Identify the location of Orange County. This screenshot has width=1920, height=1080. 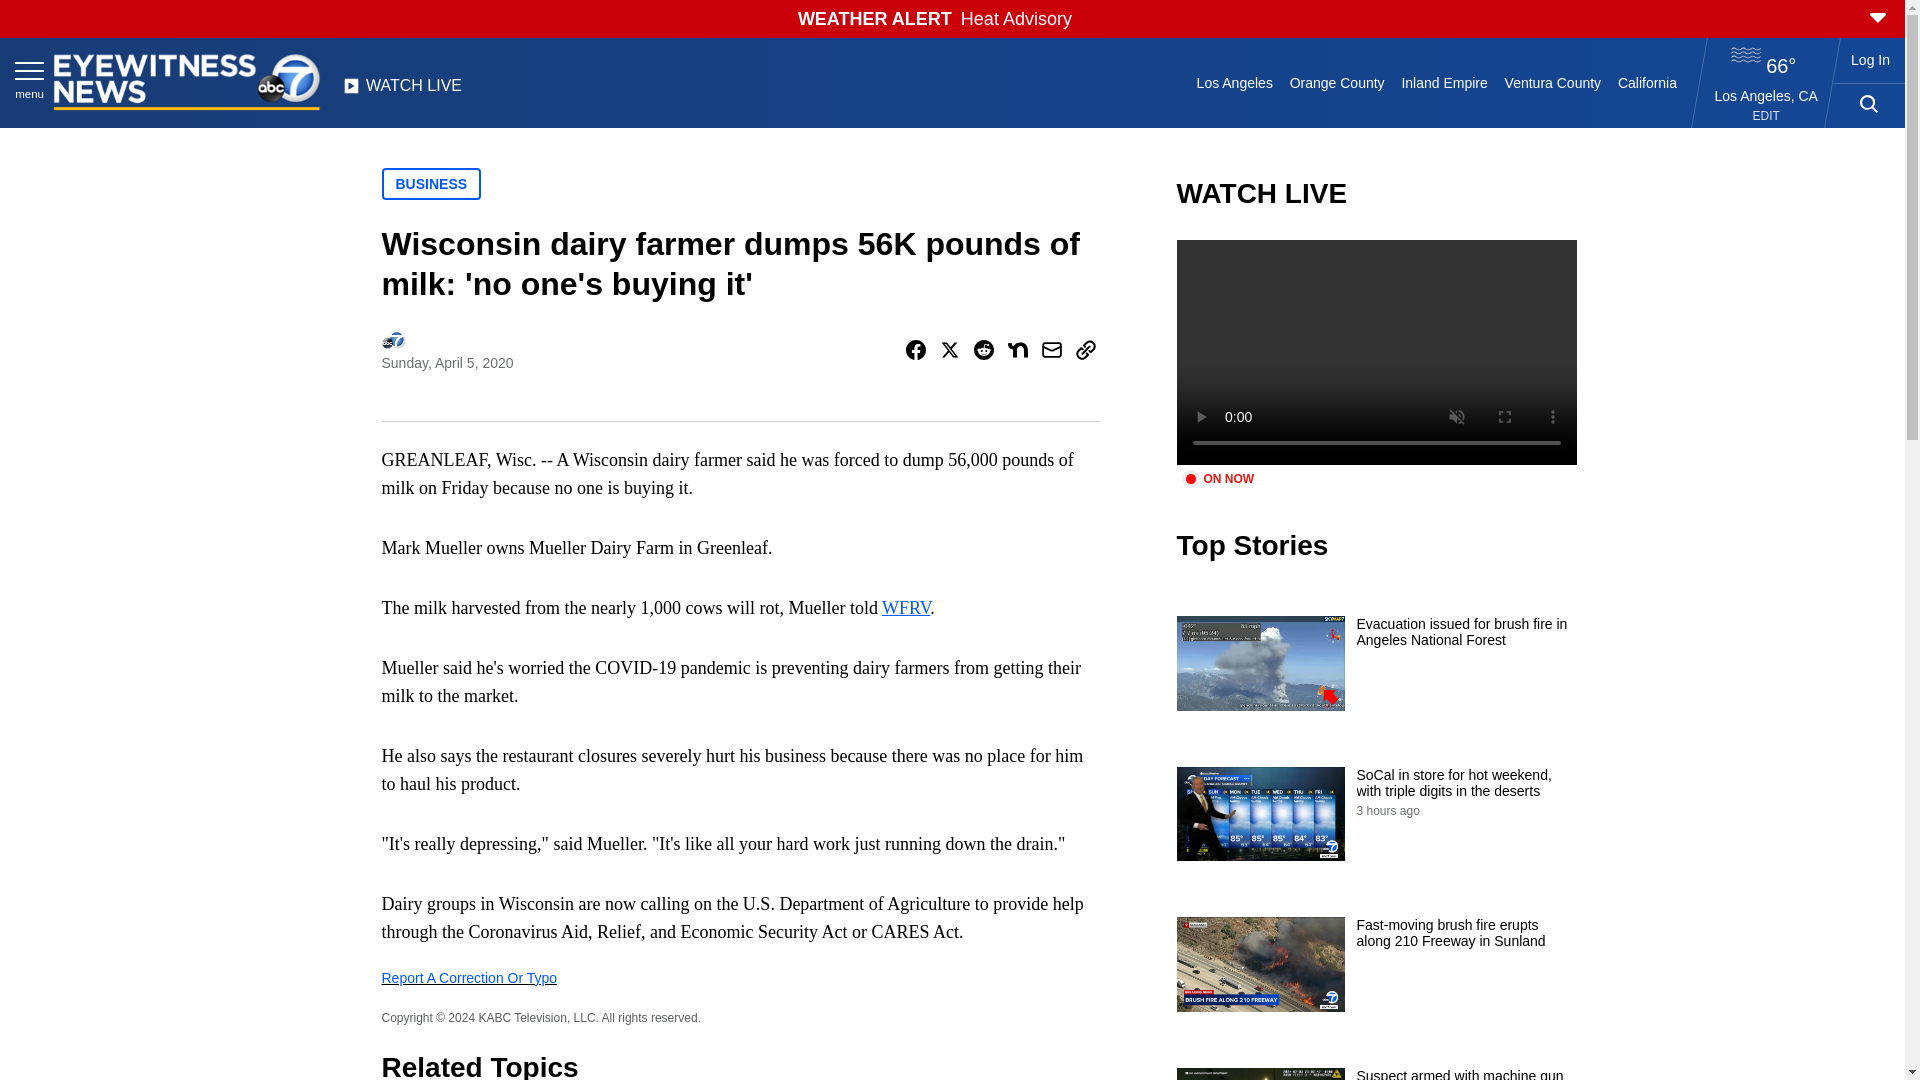
(1336, 82).